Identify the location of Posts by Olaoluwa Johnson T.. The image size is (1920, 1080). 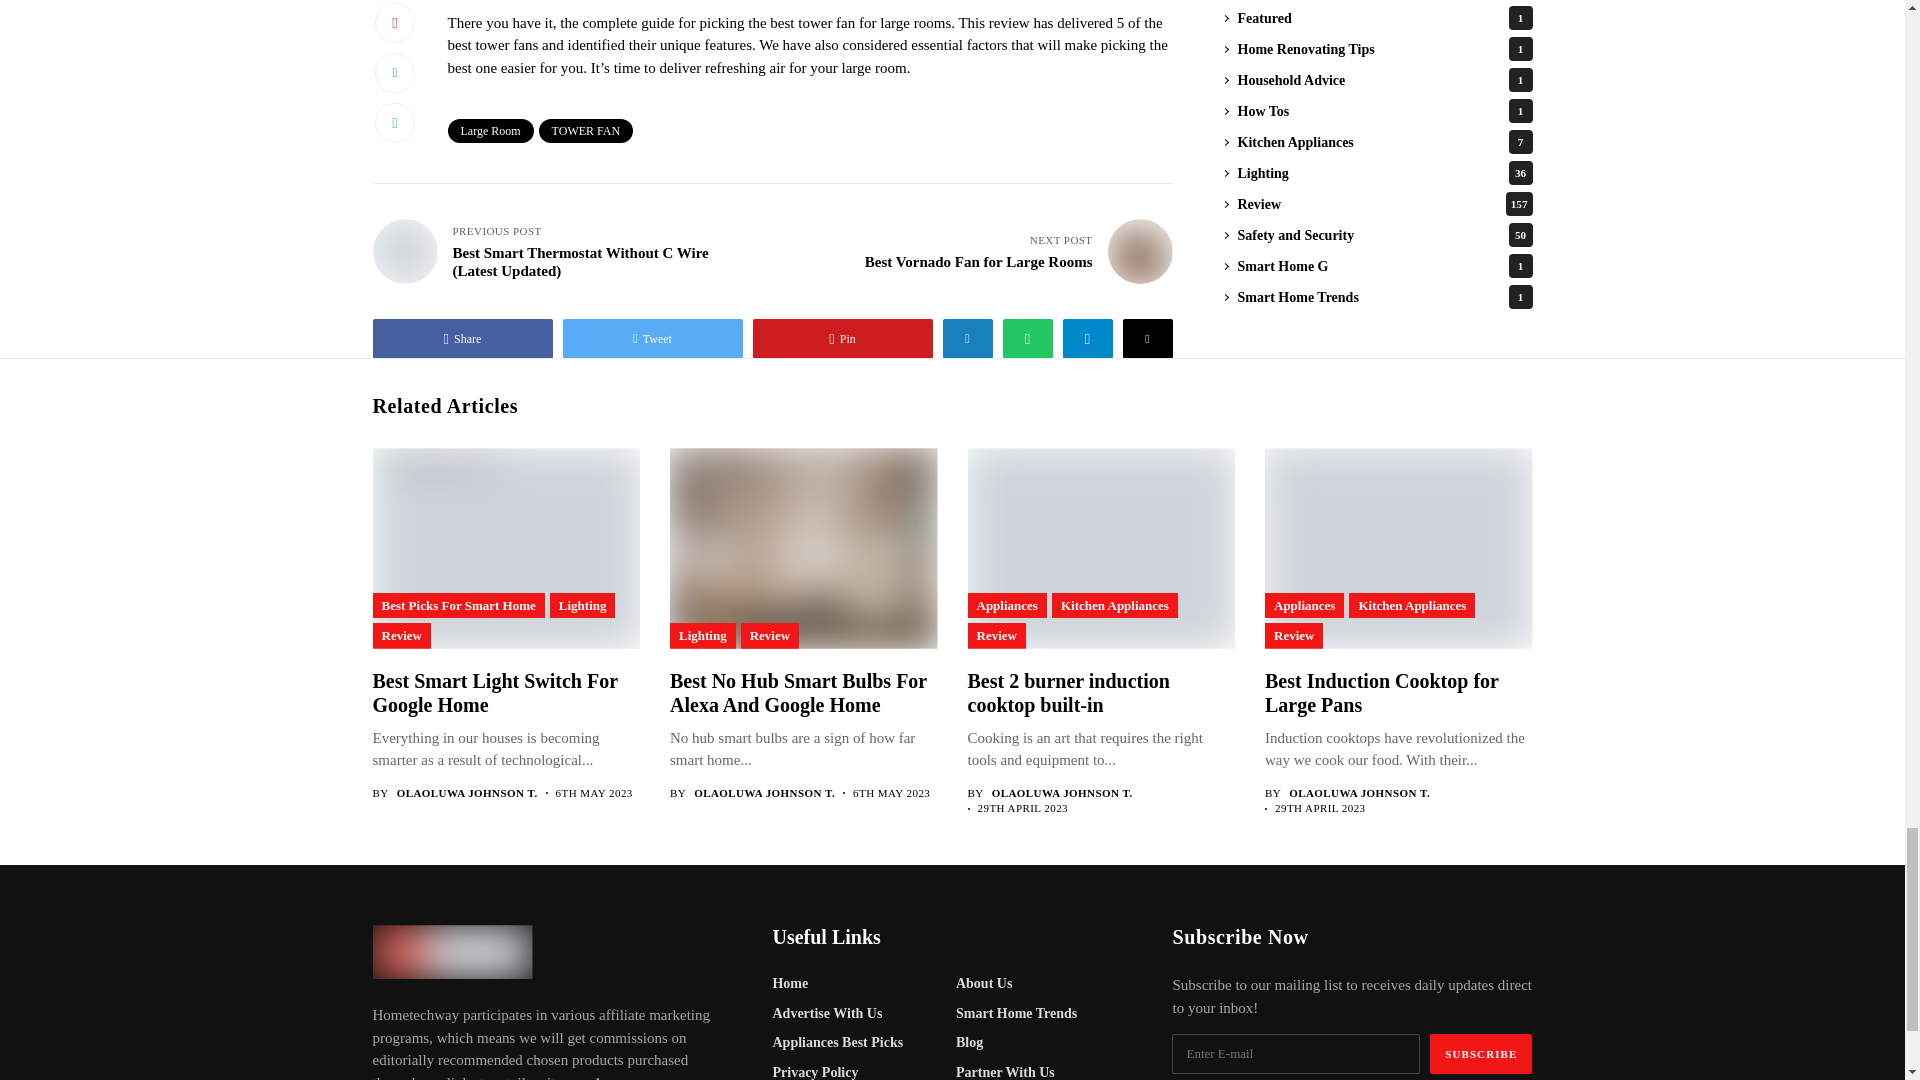
(764, 794).